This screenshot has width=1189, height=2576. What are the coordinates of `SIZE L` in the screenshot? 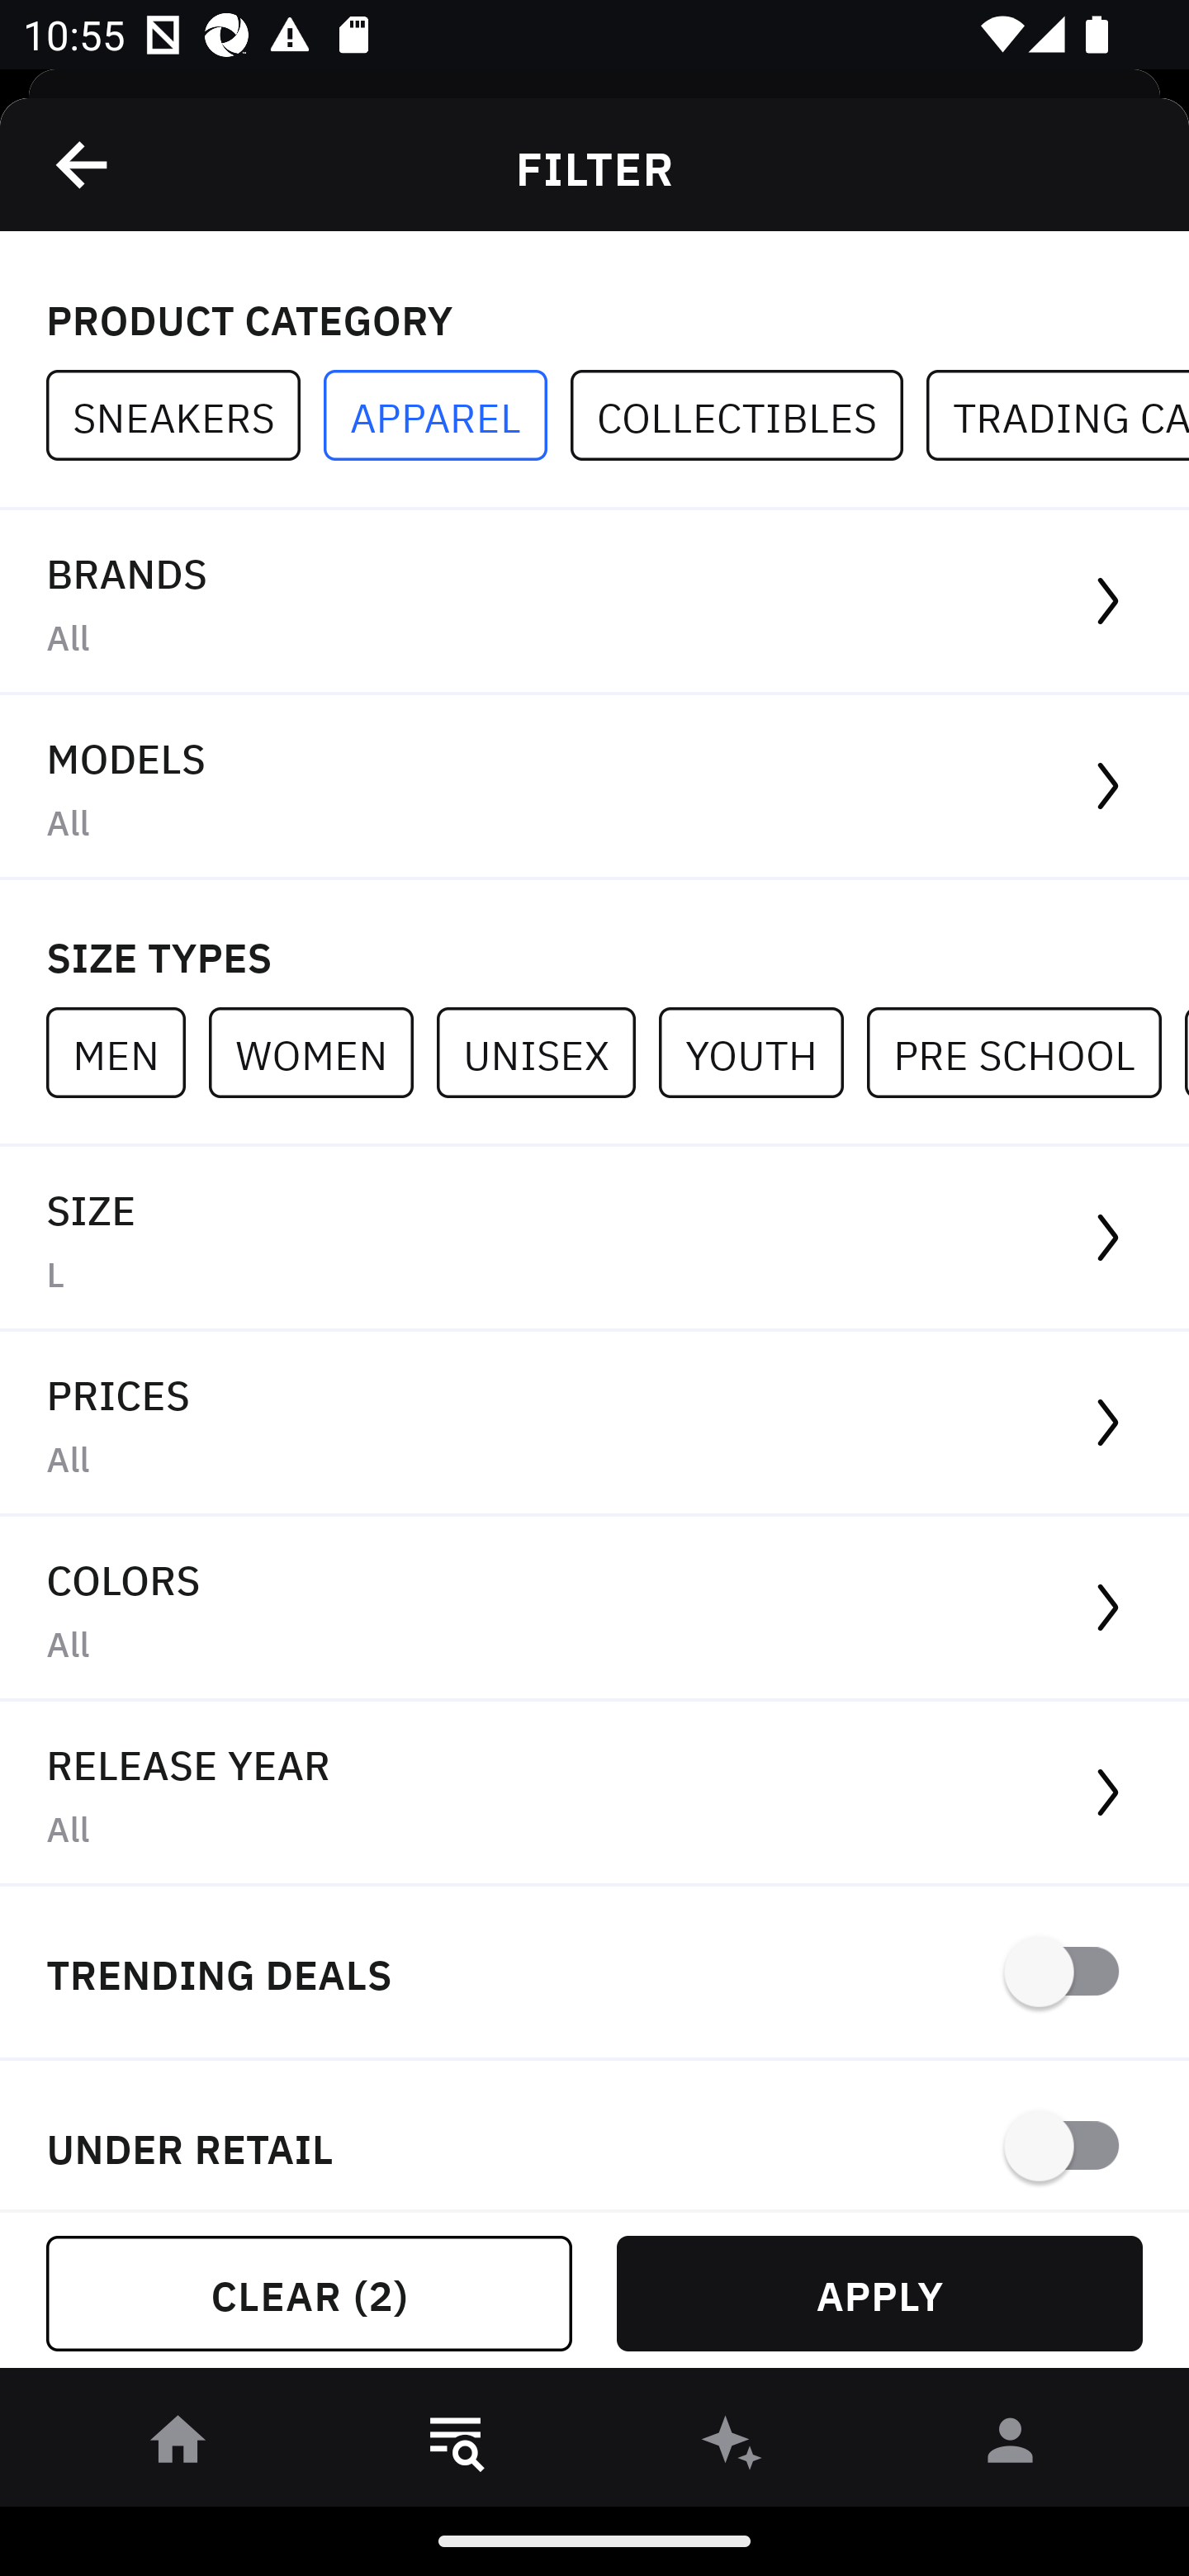 It's located at (594, 1238).